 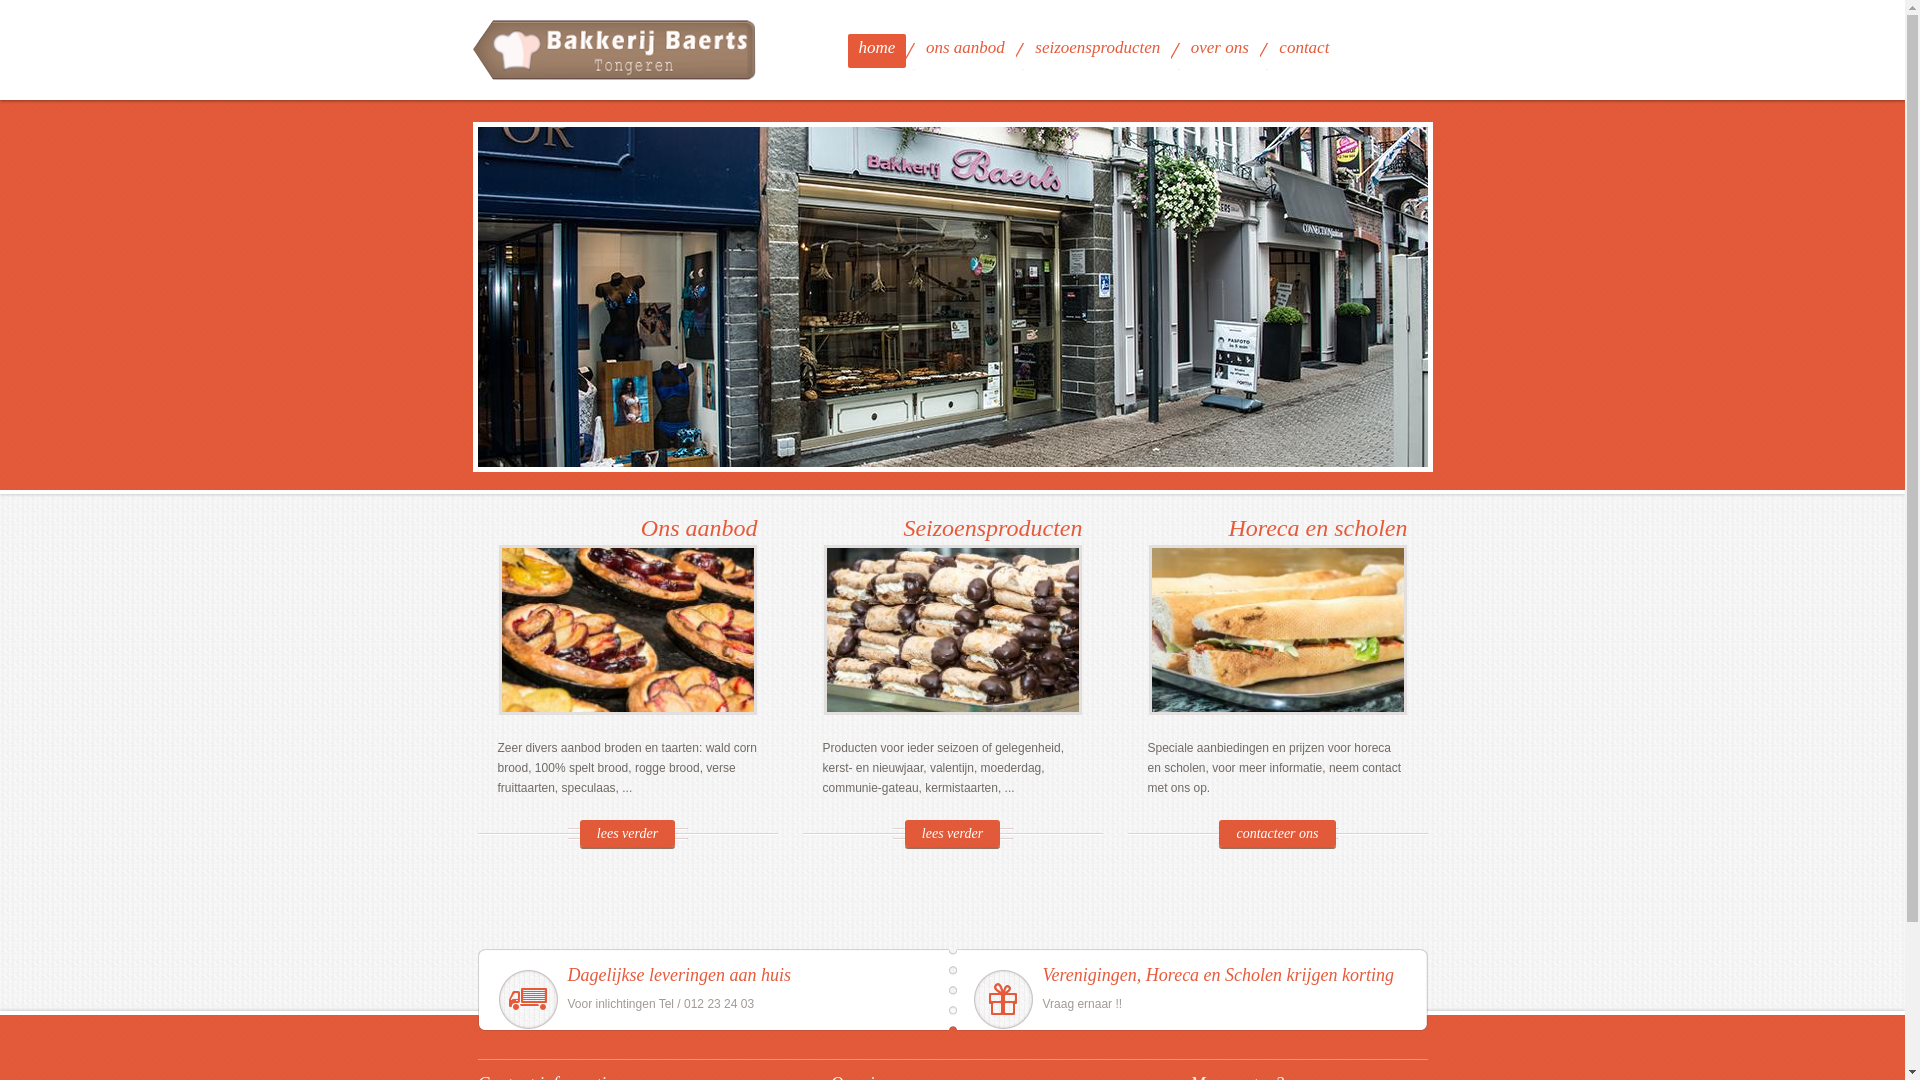 I want to click on Bakkerij Baerts Tongeren, so click(x=616, y=52).